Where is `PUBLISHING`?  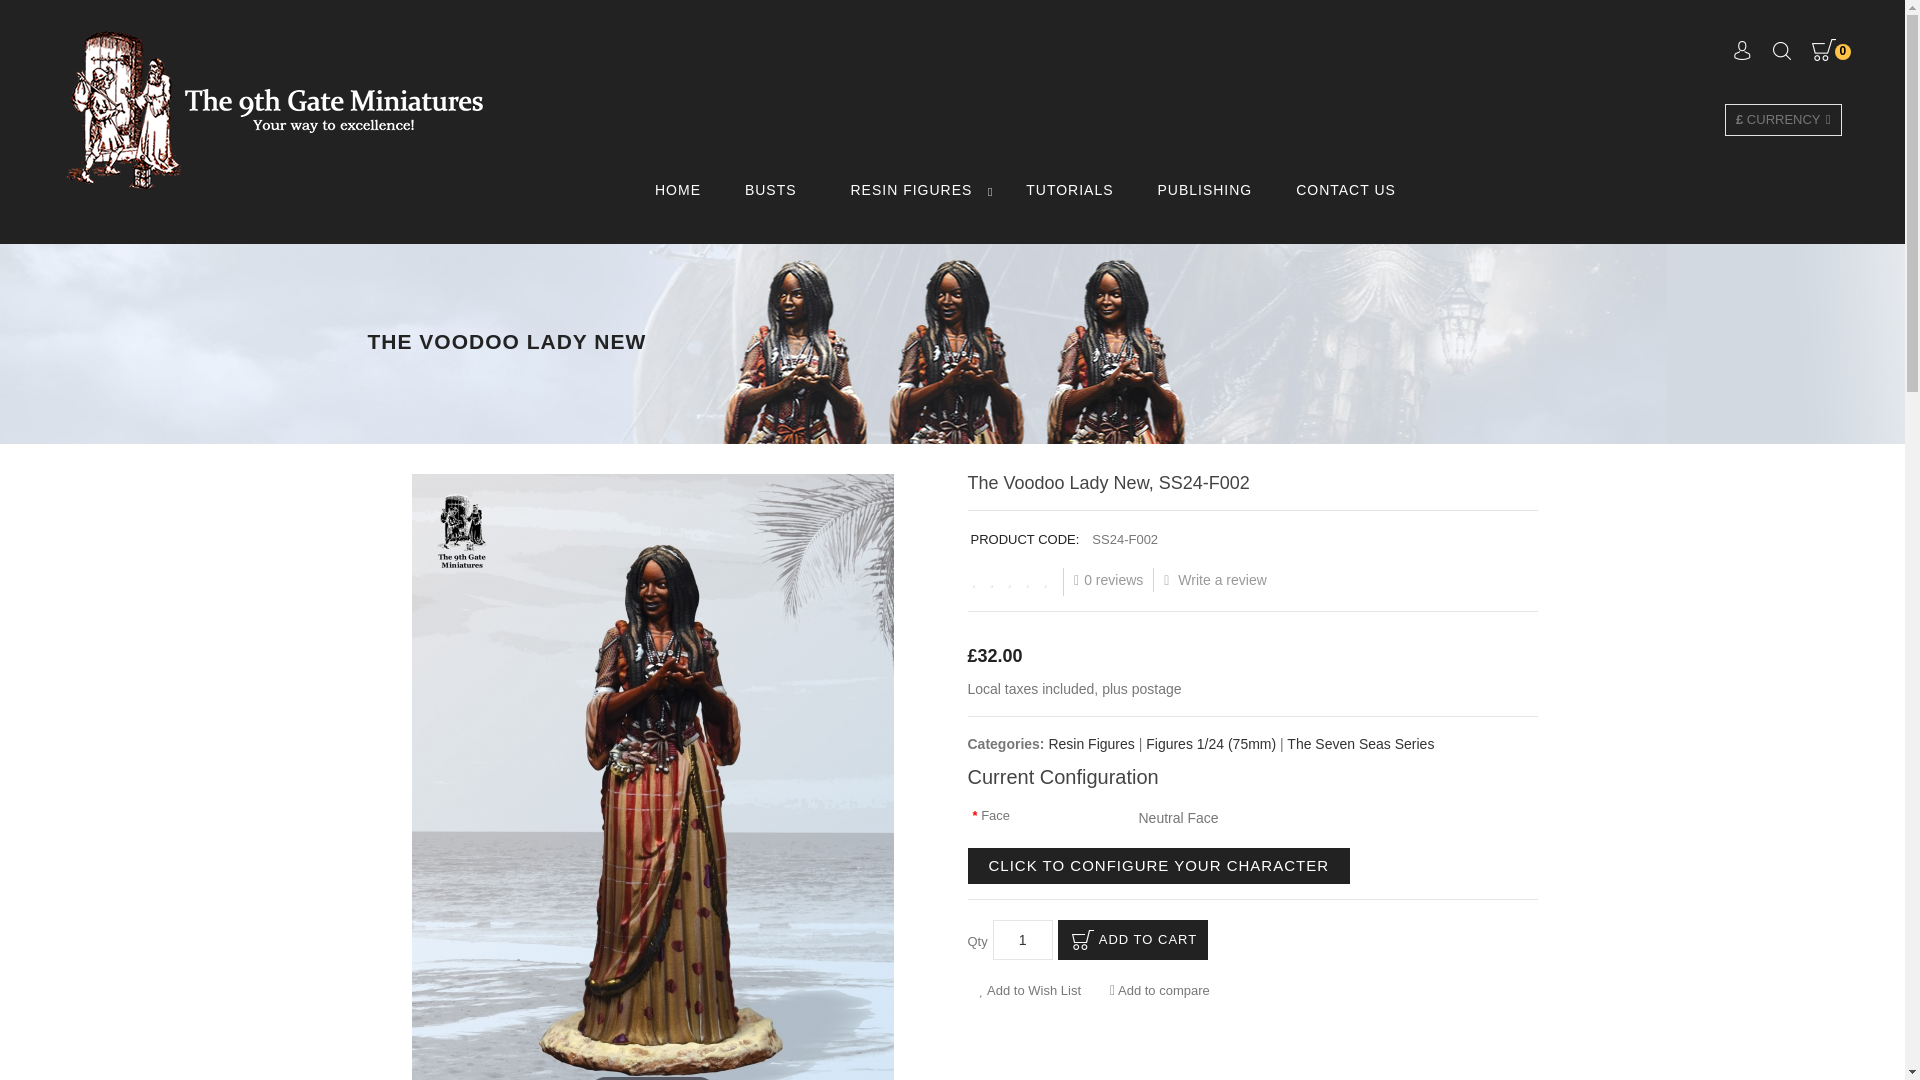
PUBLISHING is located at coordinates (1204, 190).